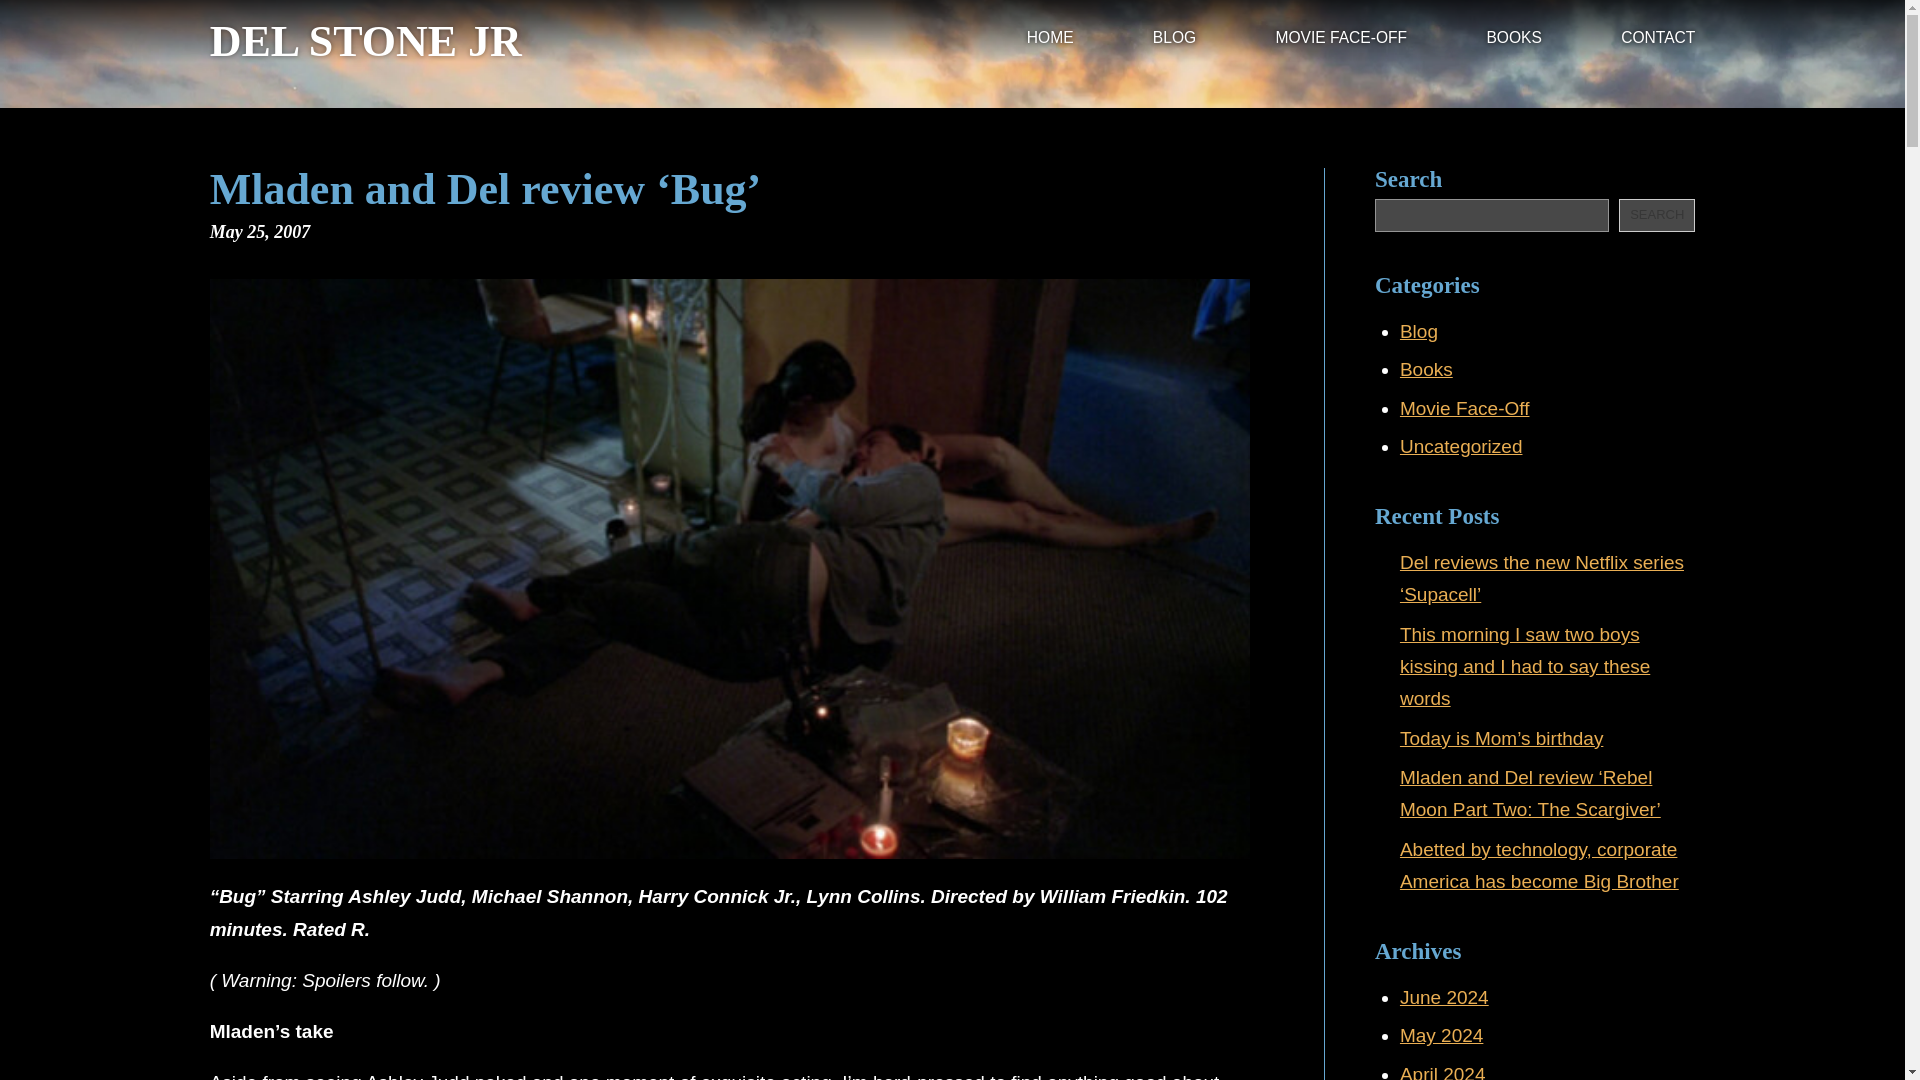 The image size is (1920, 1080). What do you see at coordinates (1442, 1072) in the screenshot?
I see `April 2024` at bounding box center [1442, 1072].